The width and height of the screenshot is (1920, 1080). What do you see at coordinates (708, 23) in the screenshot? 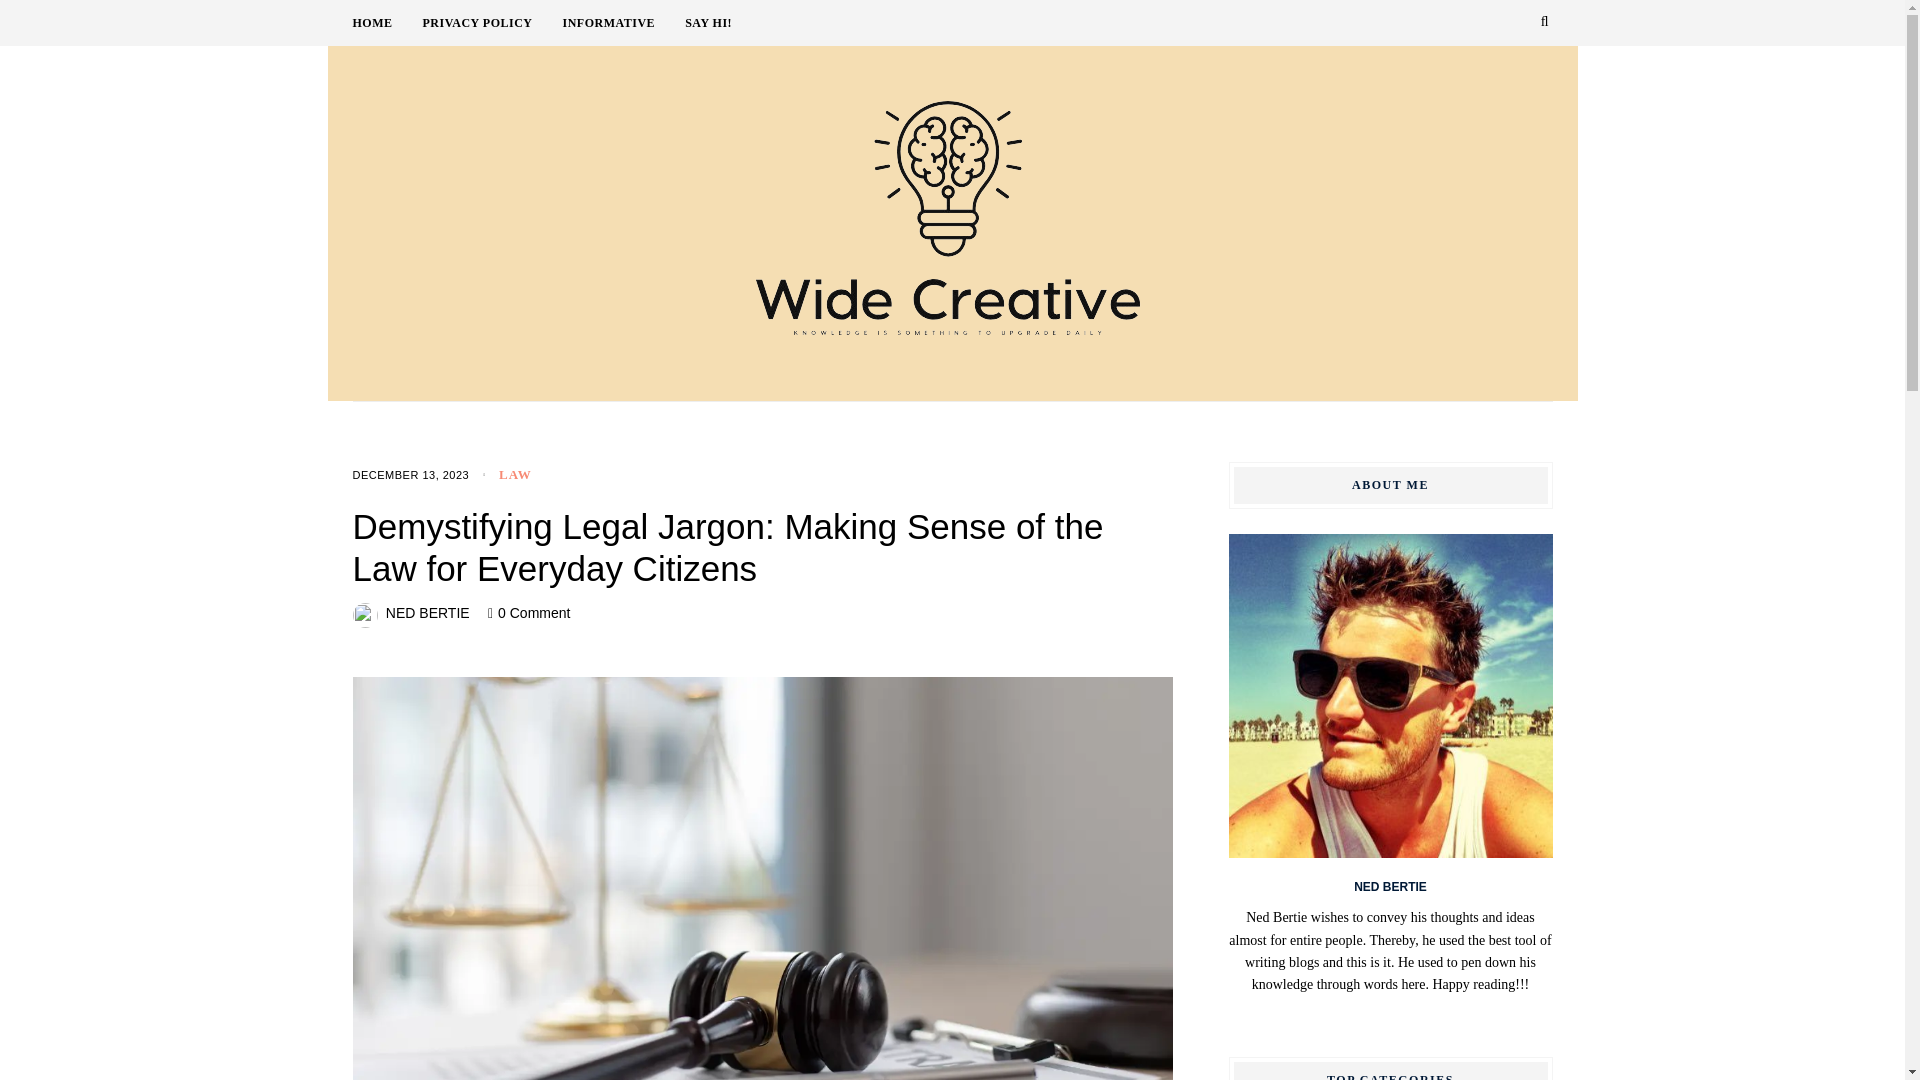
I see `SAY HI!` at bounding box center [708, 23].